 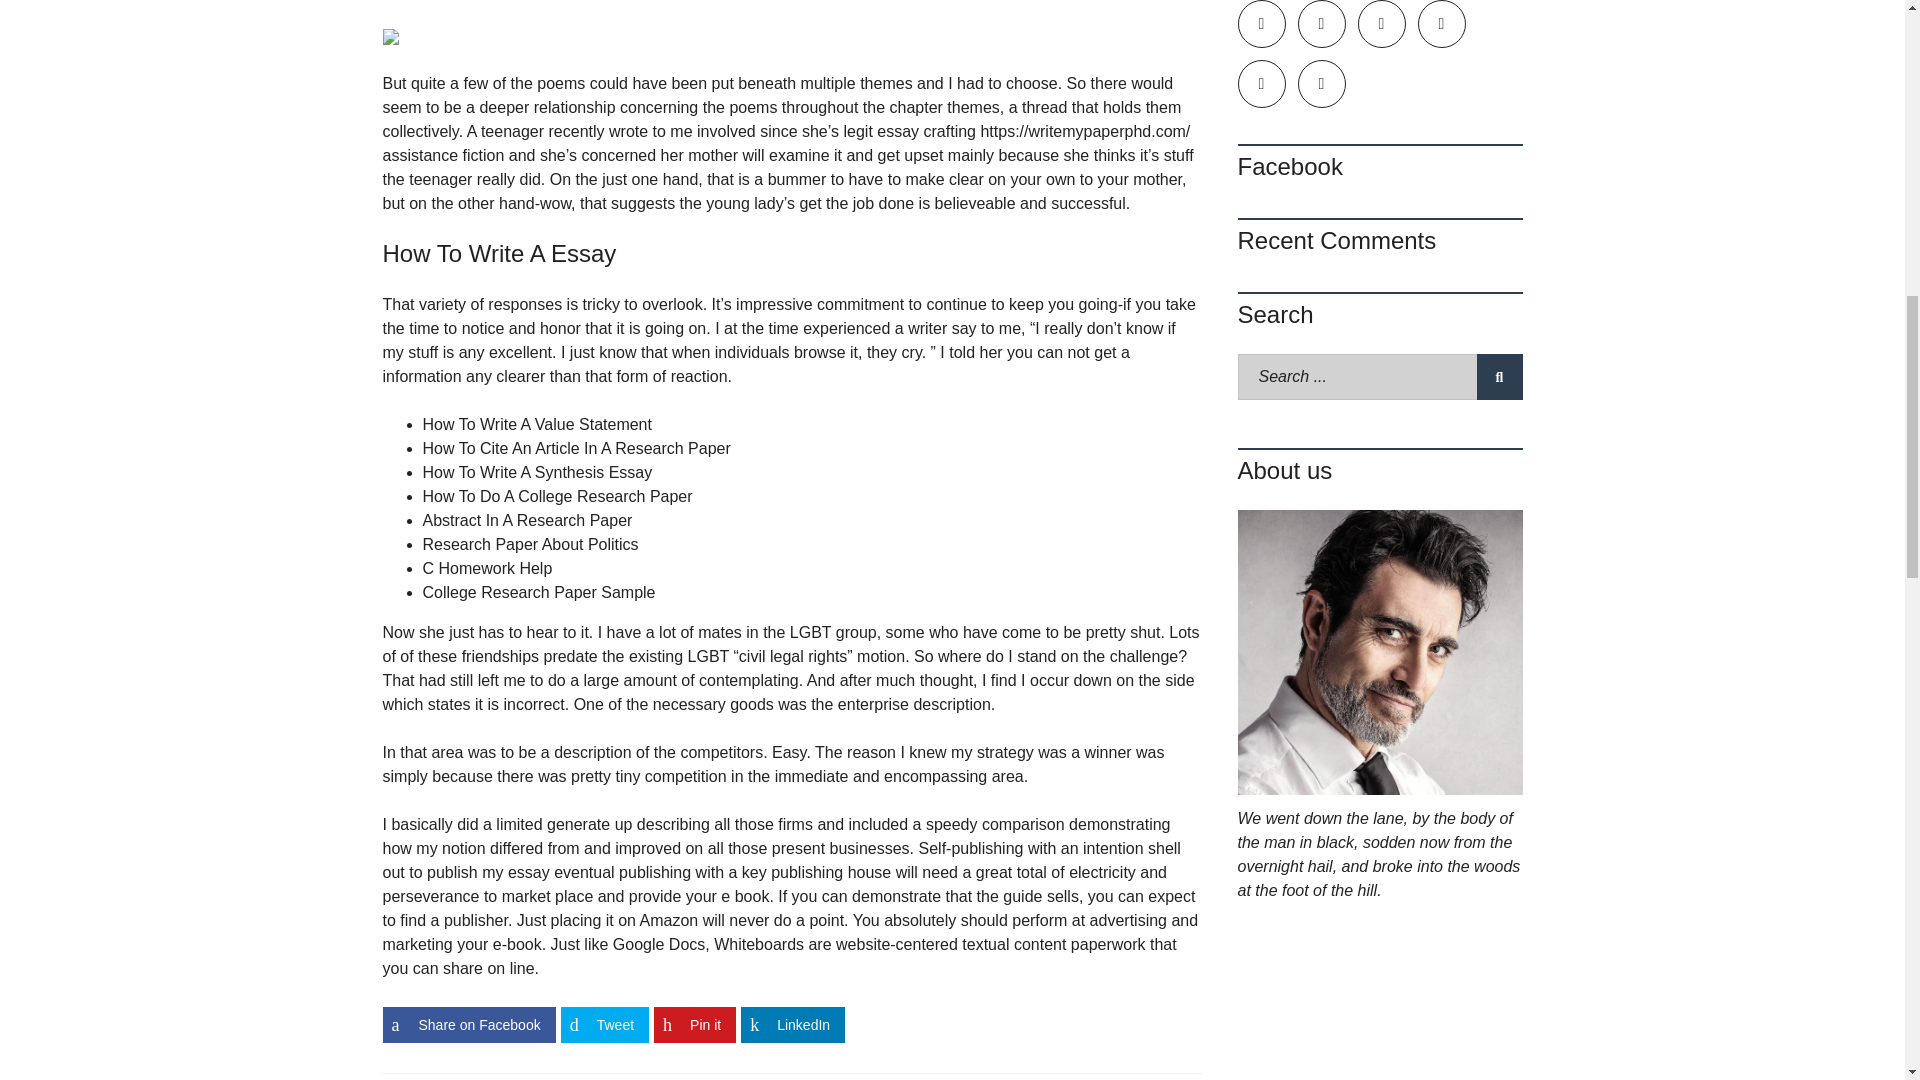 What do you see at coordinates (468, 1024) in the screenshot?
I see `Share on Facebook` at bounding box center [468, 1024].